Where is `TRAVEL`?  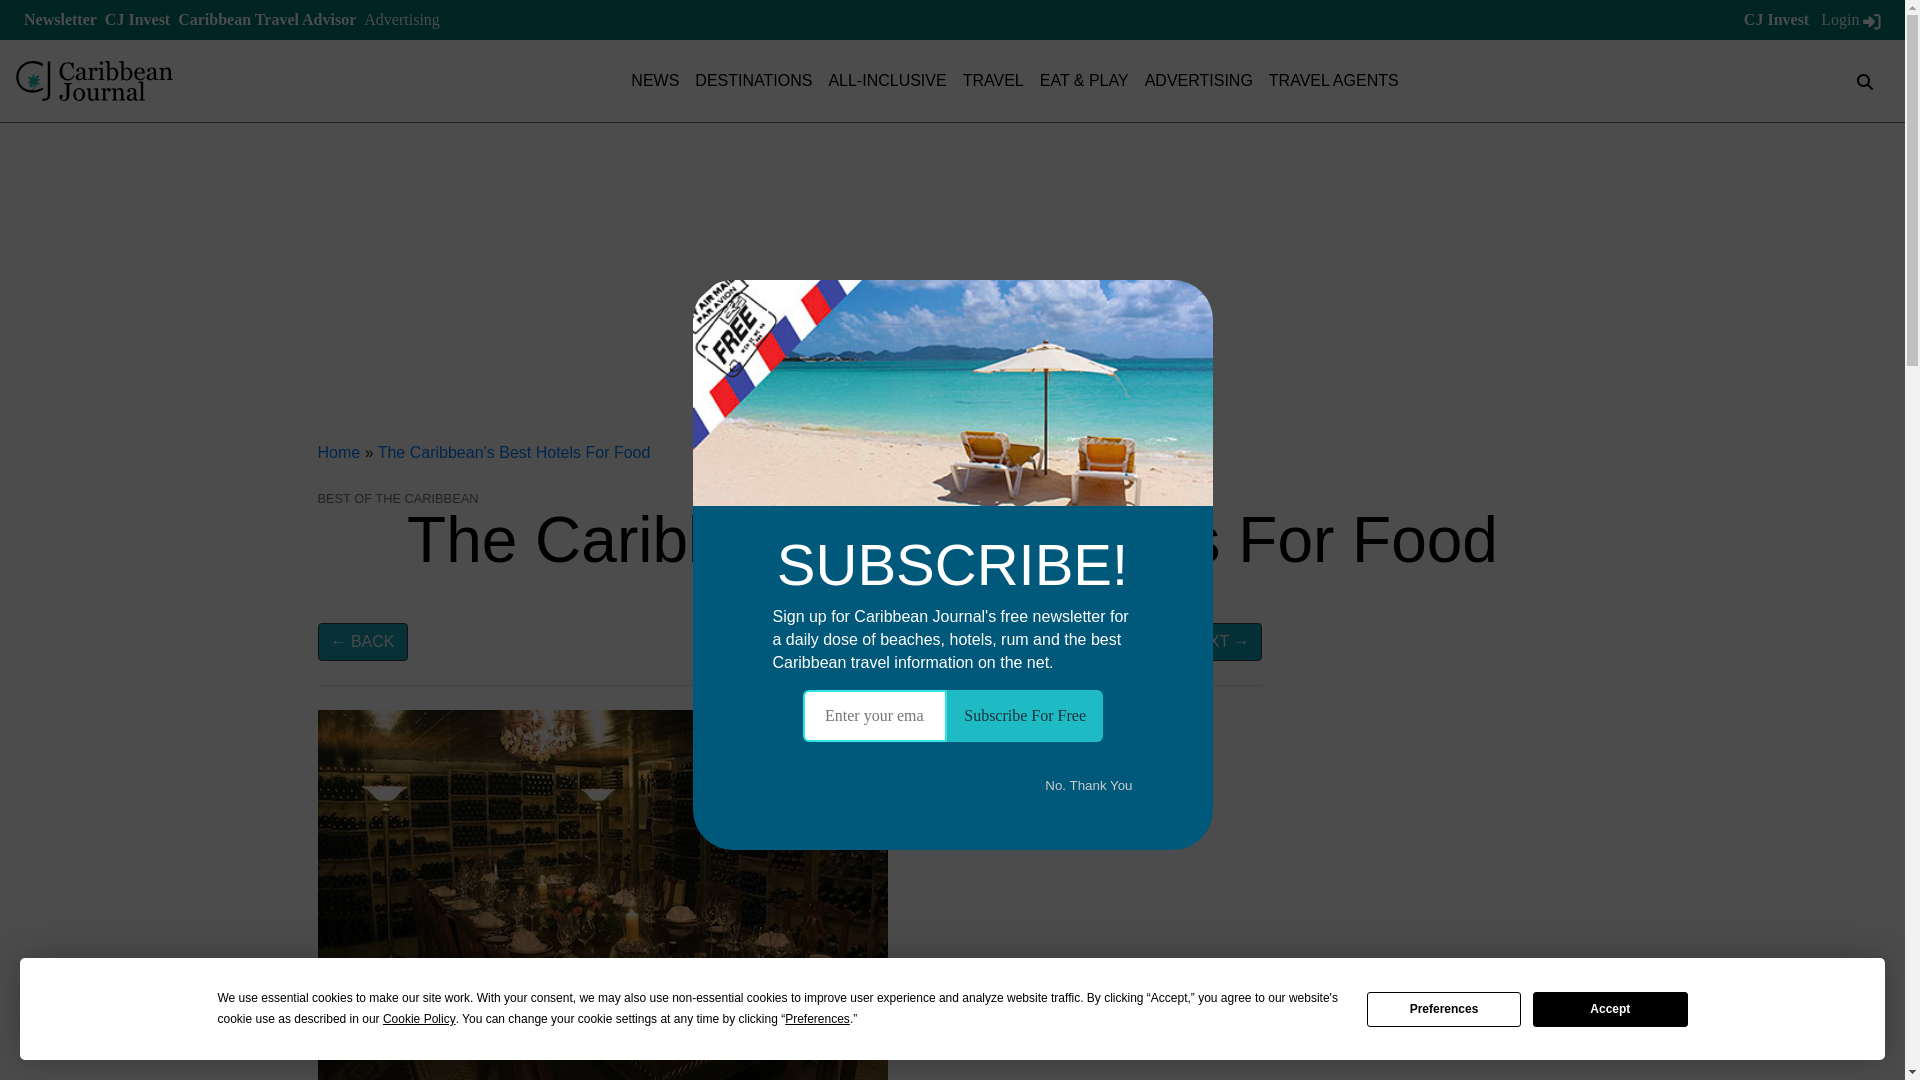 TRAVEL is located at coordinates (993, 80).